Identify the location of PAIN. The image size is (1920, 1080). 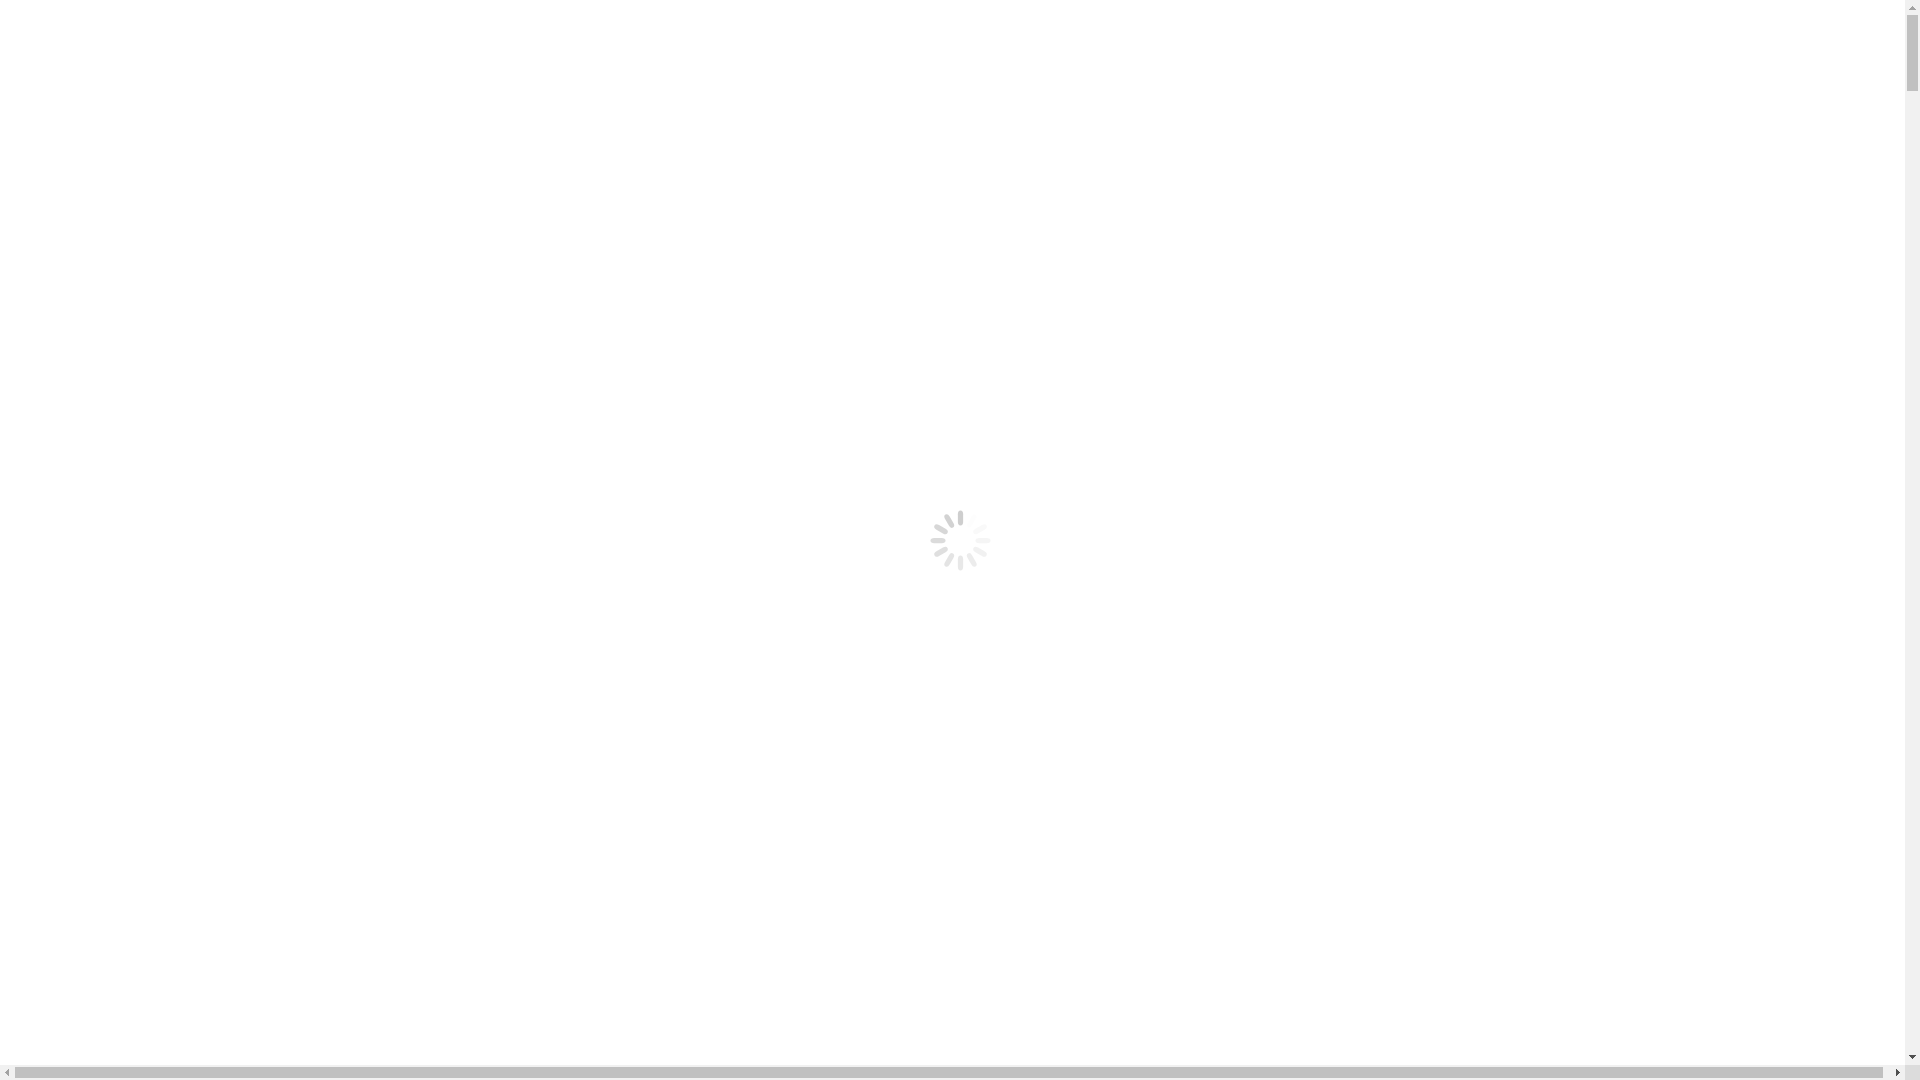
(106, 404).